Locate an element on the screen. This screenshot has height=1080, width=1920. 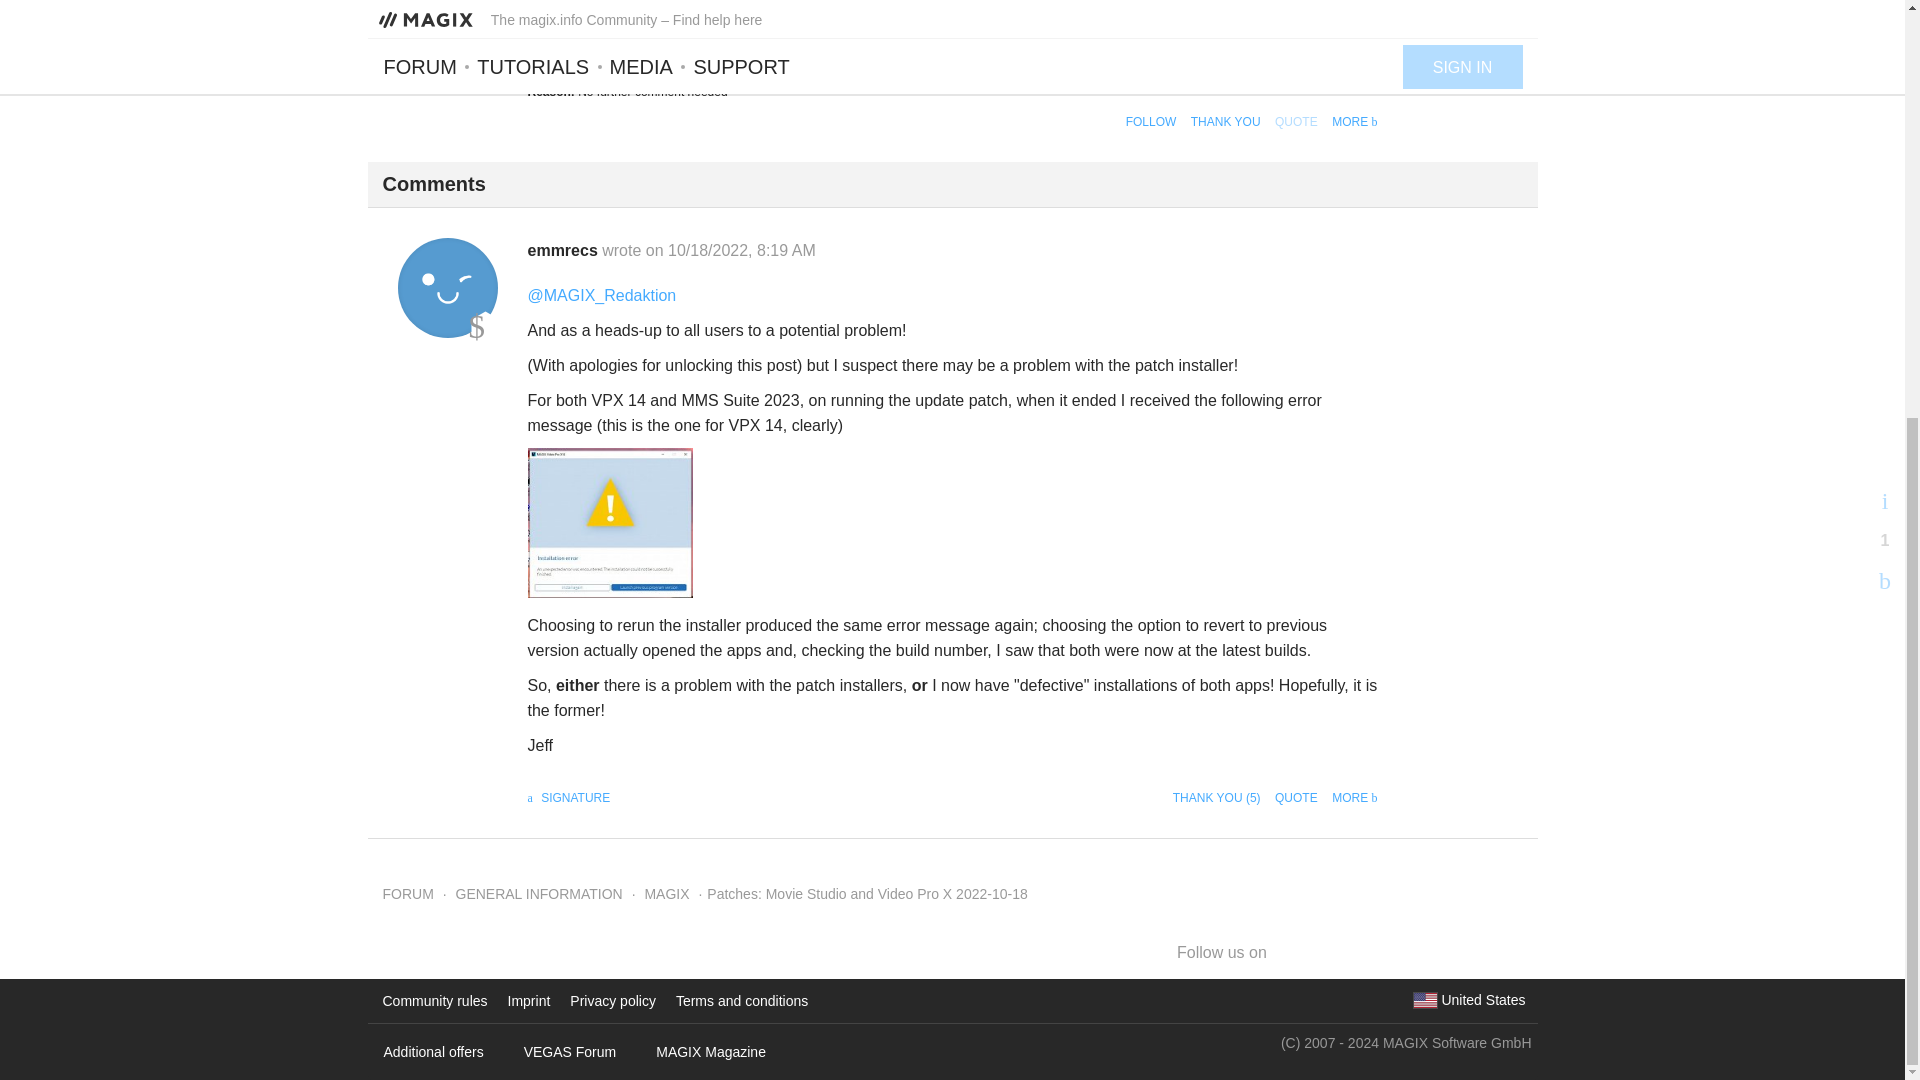
MORE is located at coordinates (1354, 121).